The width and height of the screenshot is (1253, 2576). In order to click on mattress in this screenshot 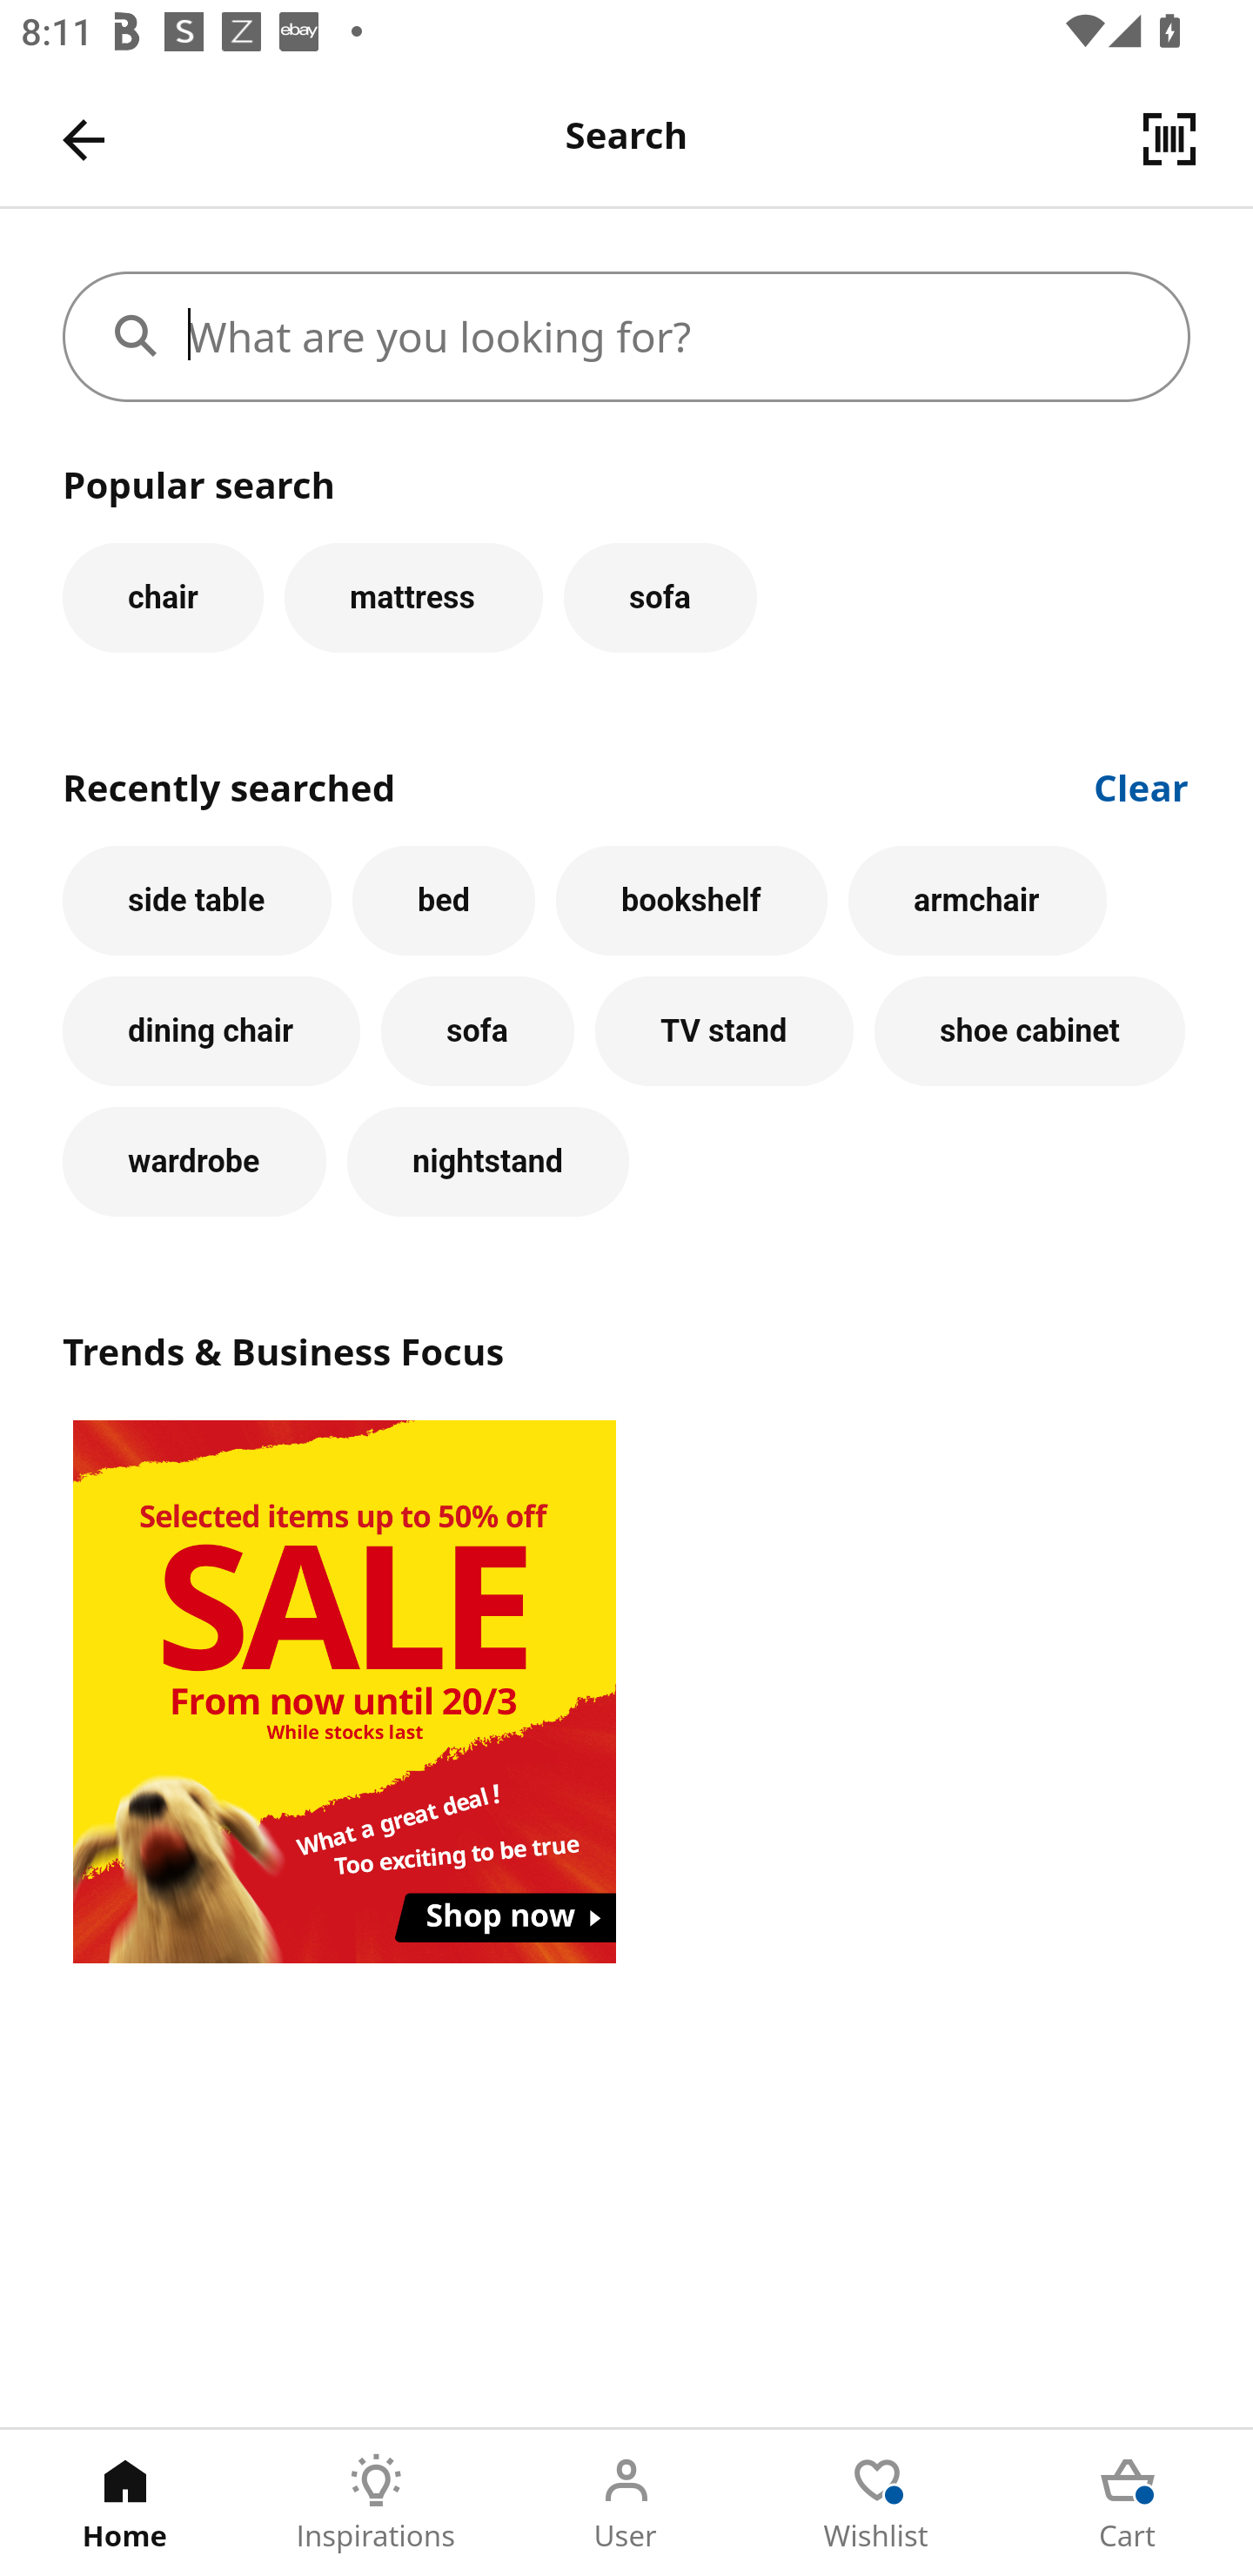, I will do `click(412, 597)`.